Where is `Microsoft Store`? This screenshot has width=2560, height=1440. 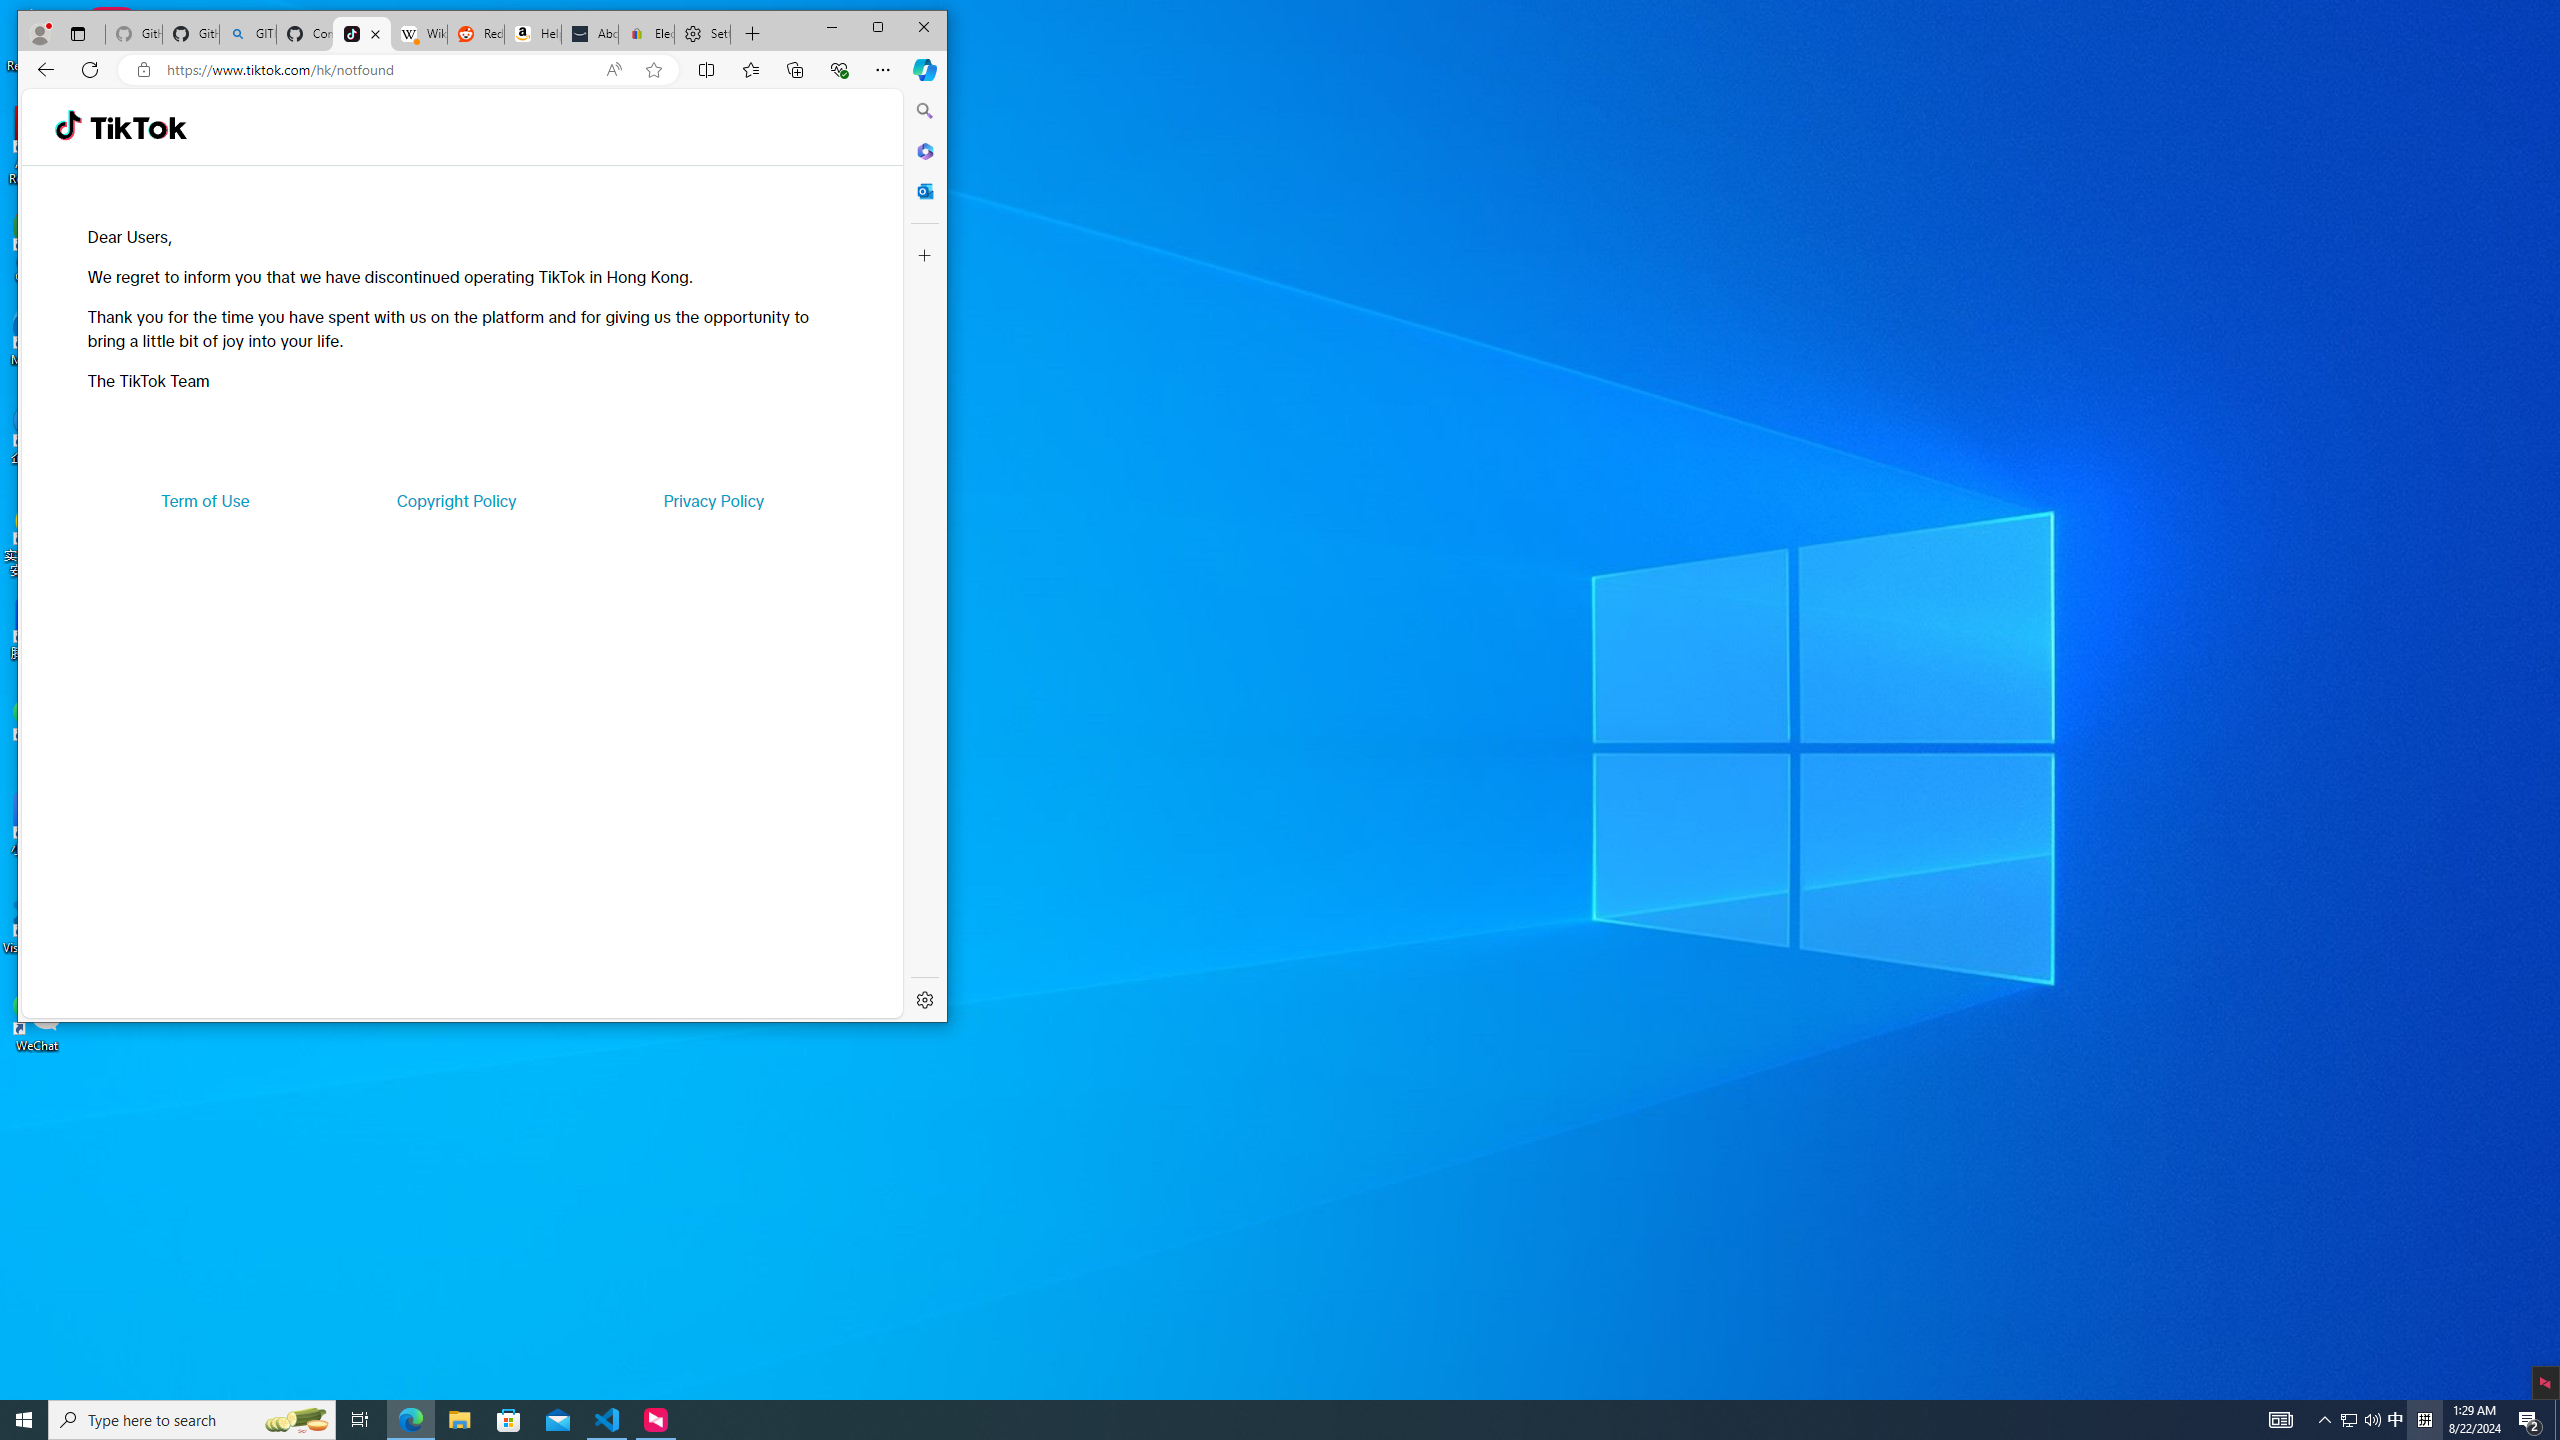
Microsoft Store is located at coordinates (509, 1420).